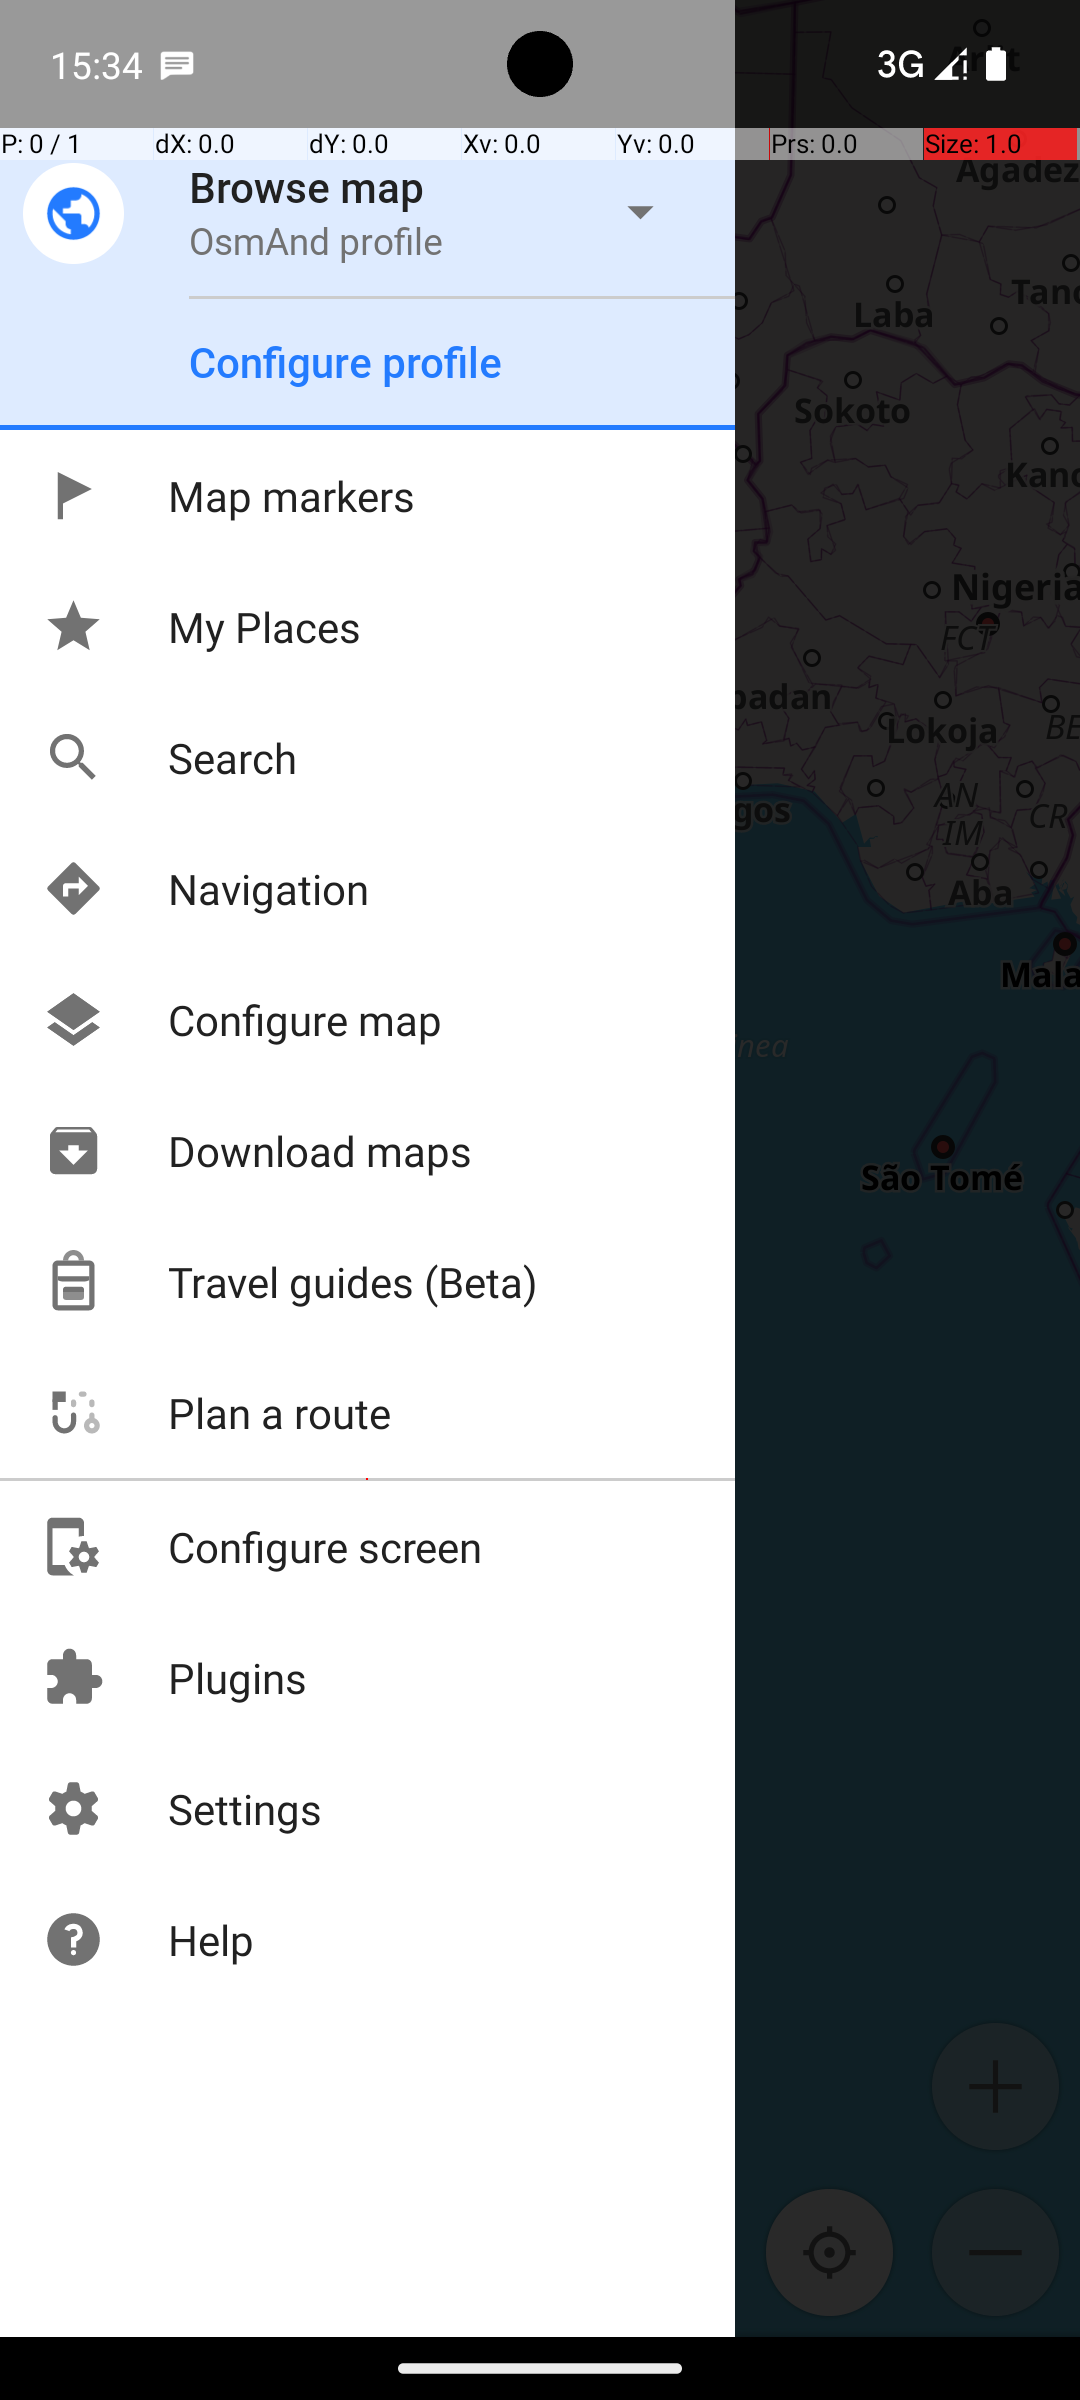  Describe the element at coordinates (290, 1282) in the screenshot. I see `Travel guides (Beta)` at that location.